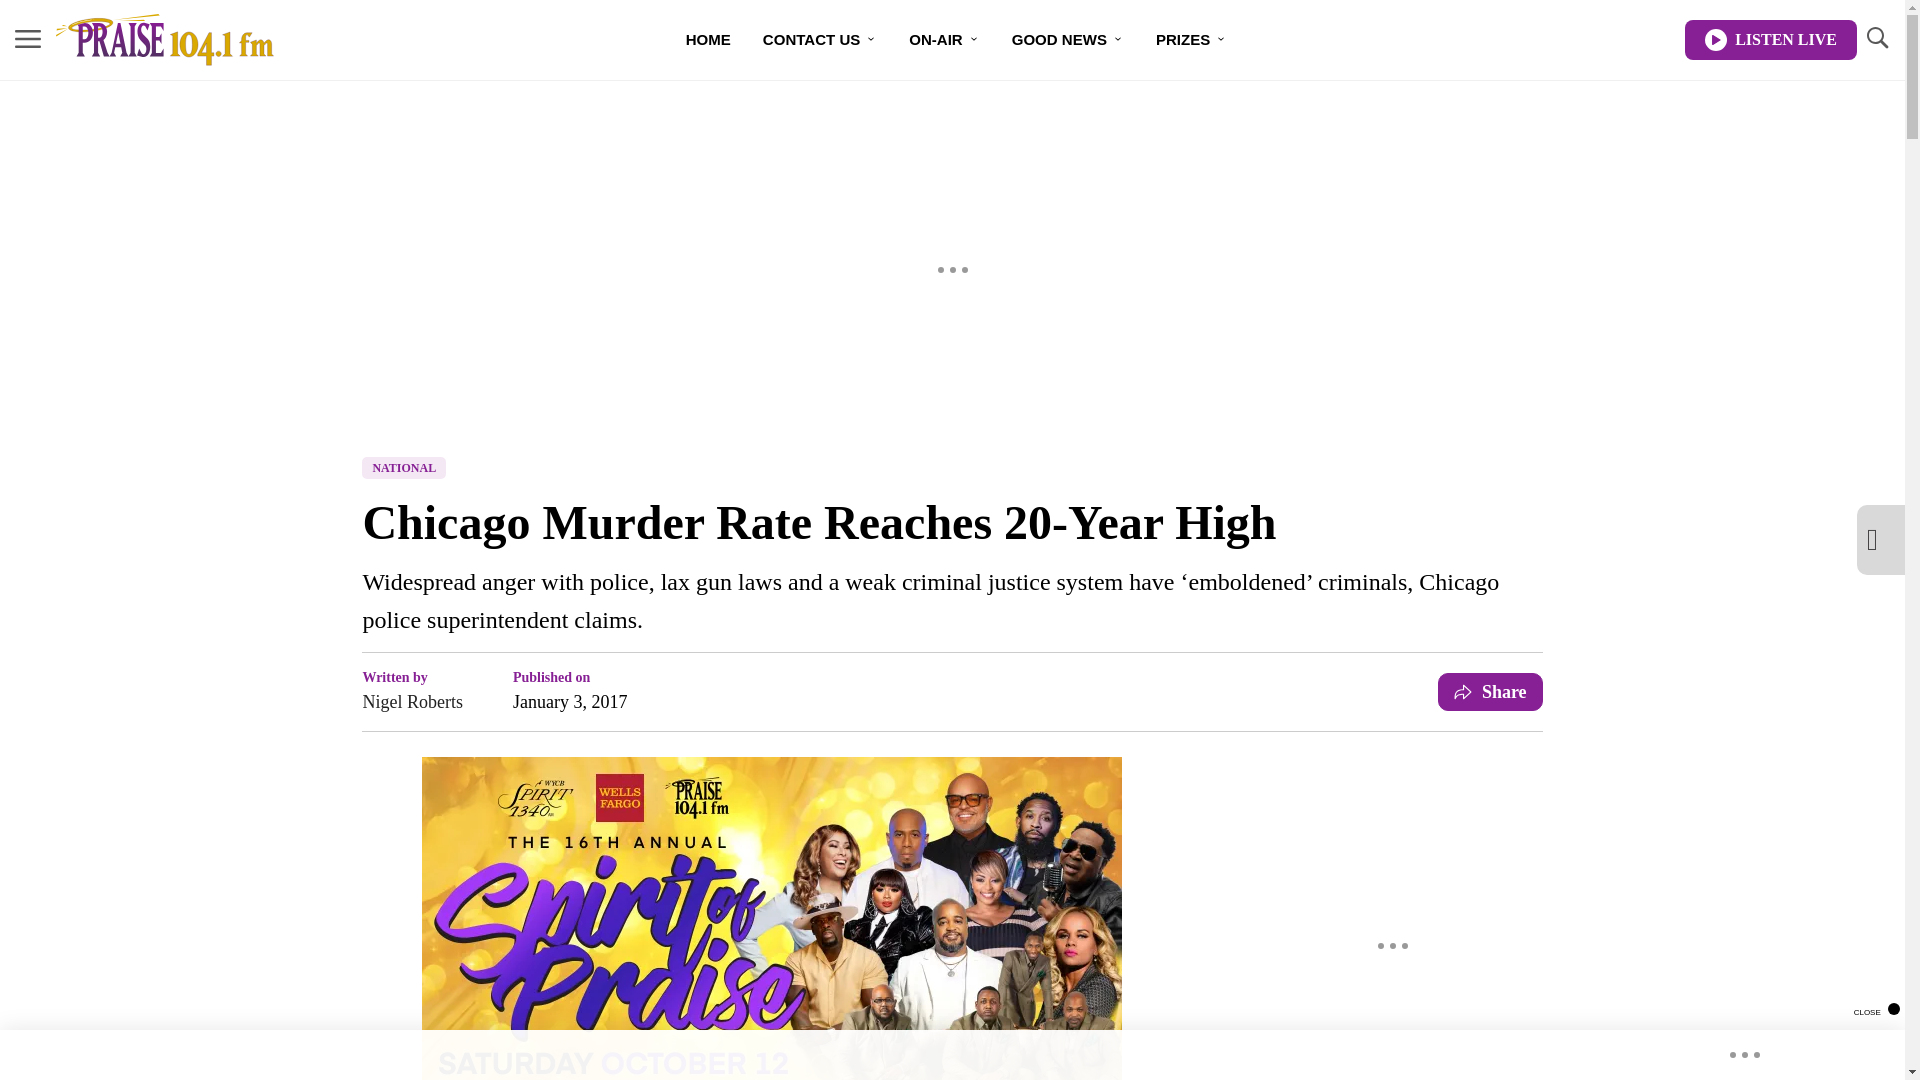  What do you see at coordinates (819, 40) in the screenshot?
I see `CONTACT US` at bounding box center [819, 40].